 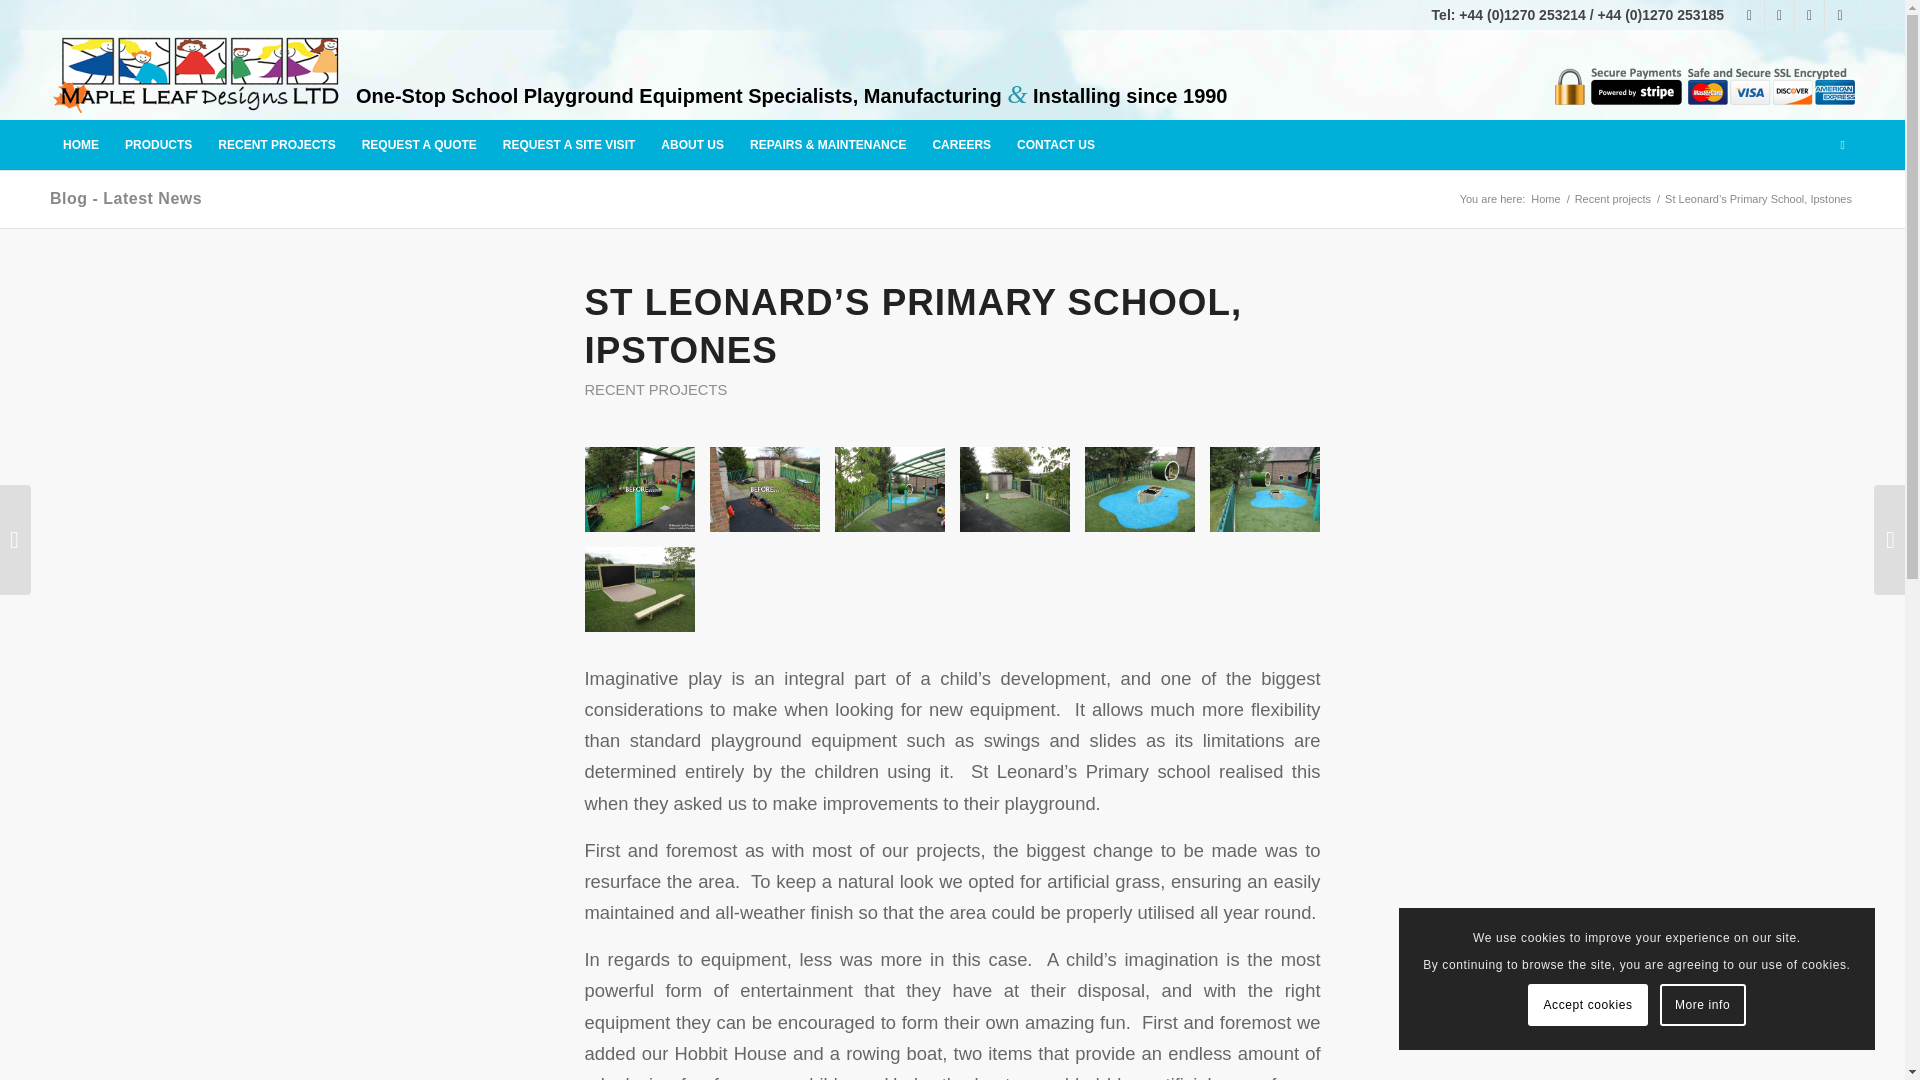 I want to click on Facebook, so click(x=1750, y=15).